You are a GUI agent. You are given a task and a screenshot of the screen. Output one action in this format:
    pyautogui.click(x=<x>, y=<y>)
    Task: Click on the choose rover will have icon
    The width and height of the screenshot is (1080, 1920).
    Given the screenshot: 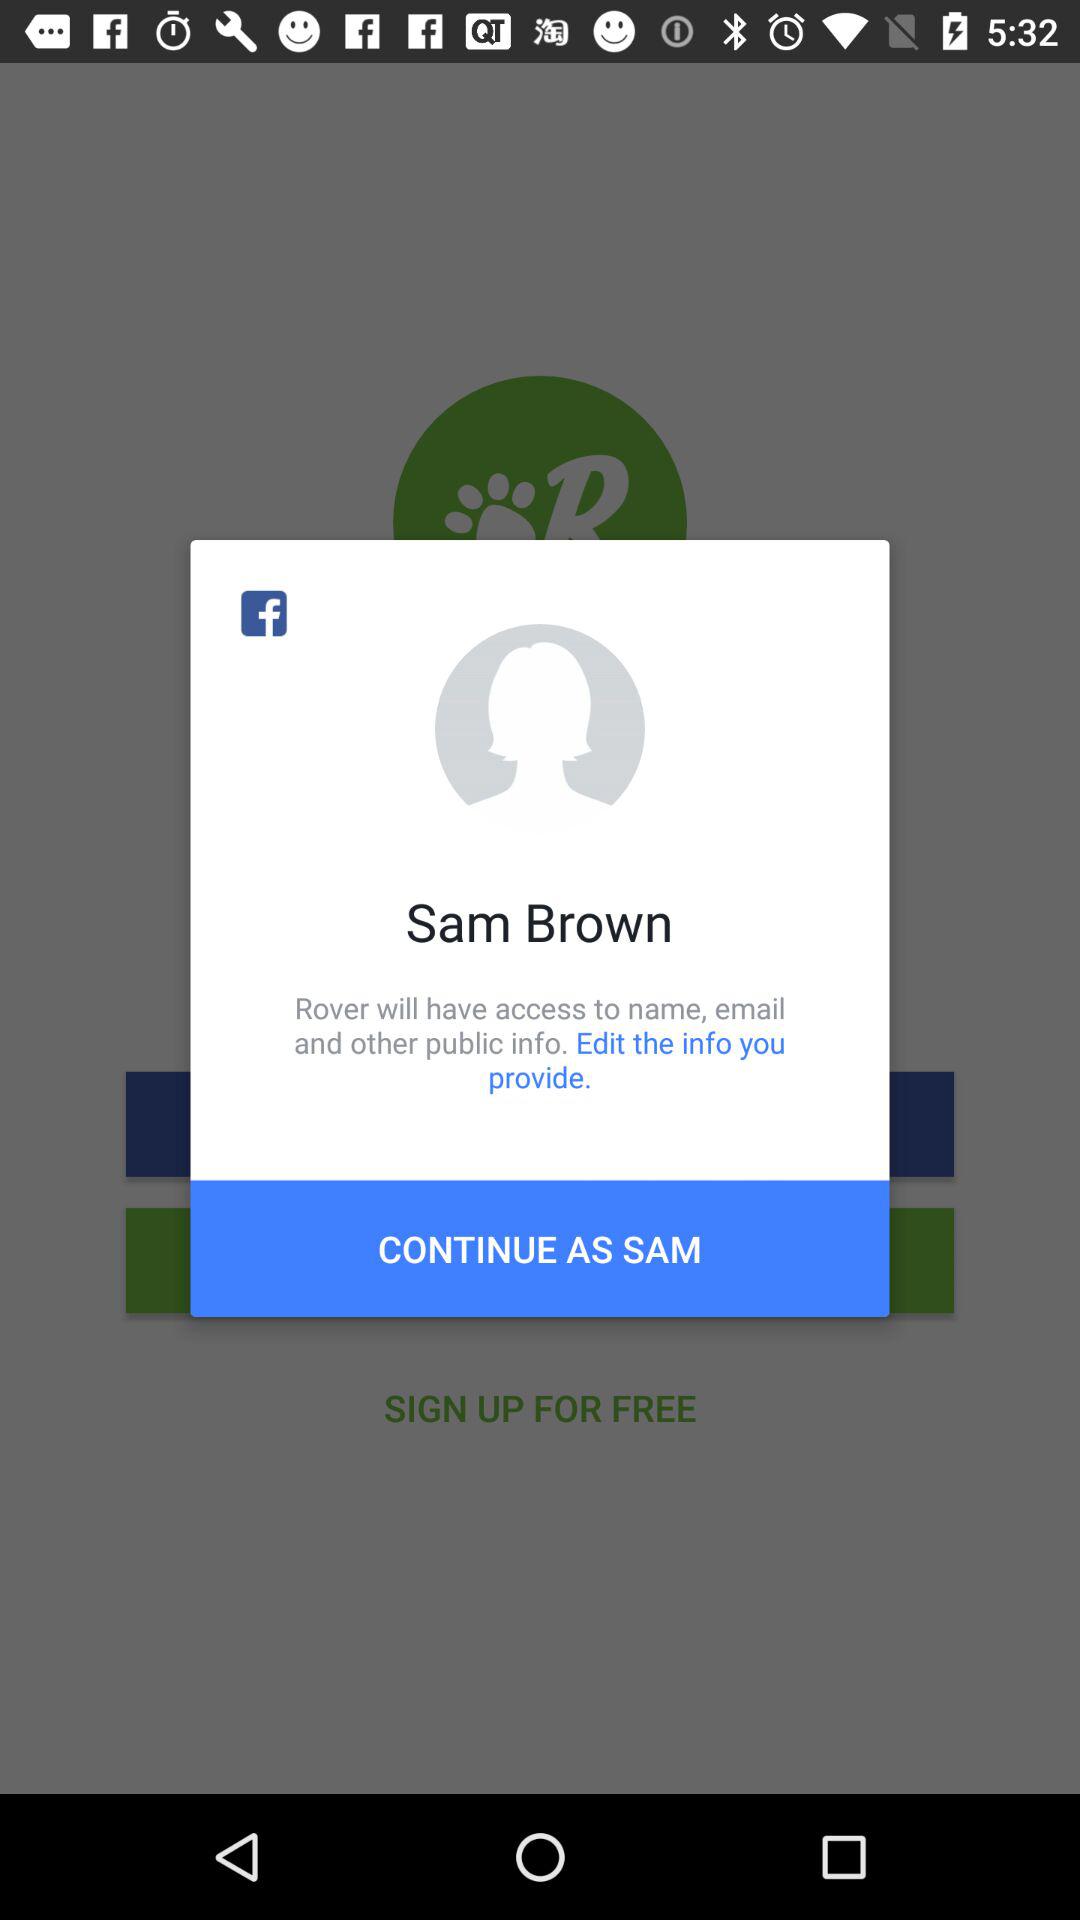 What is the action you would take?
    pyautogui.click(x=540, y=1042)
    